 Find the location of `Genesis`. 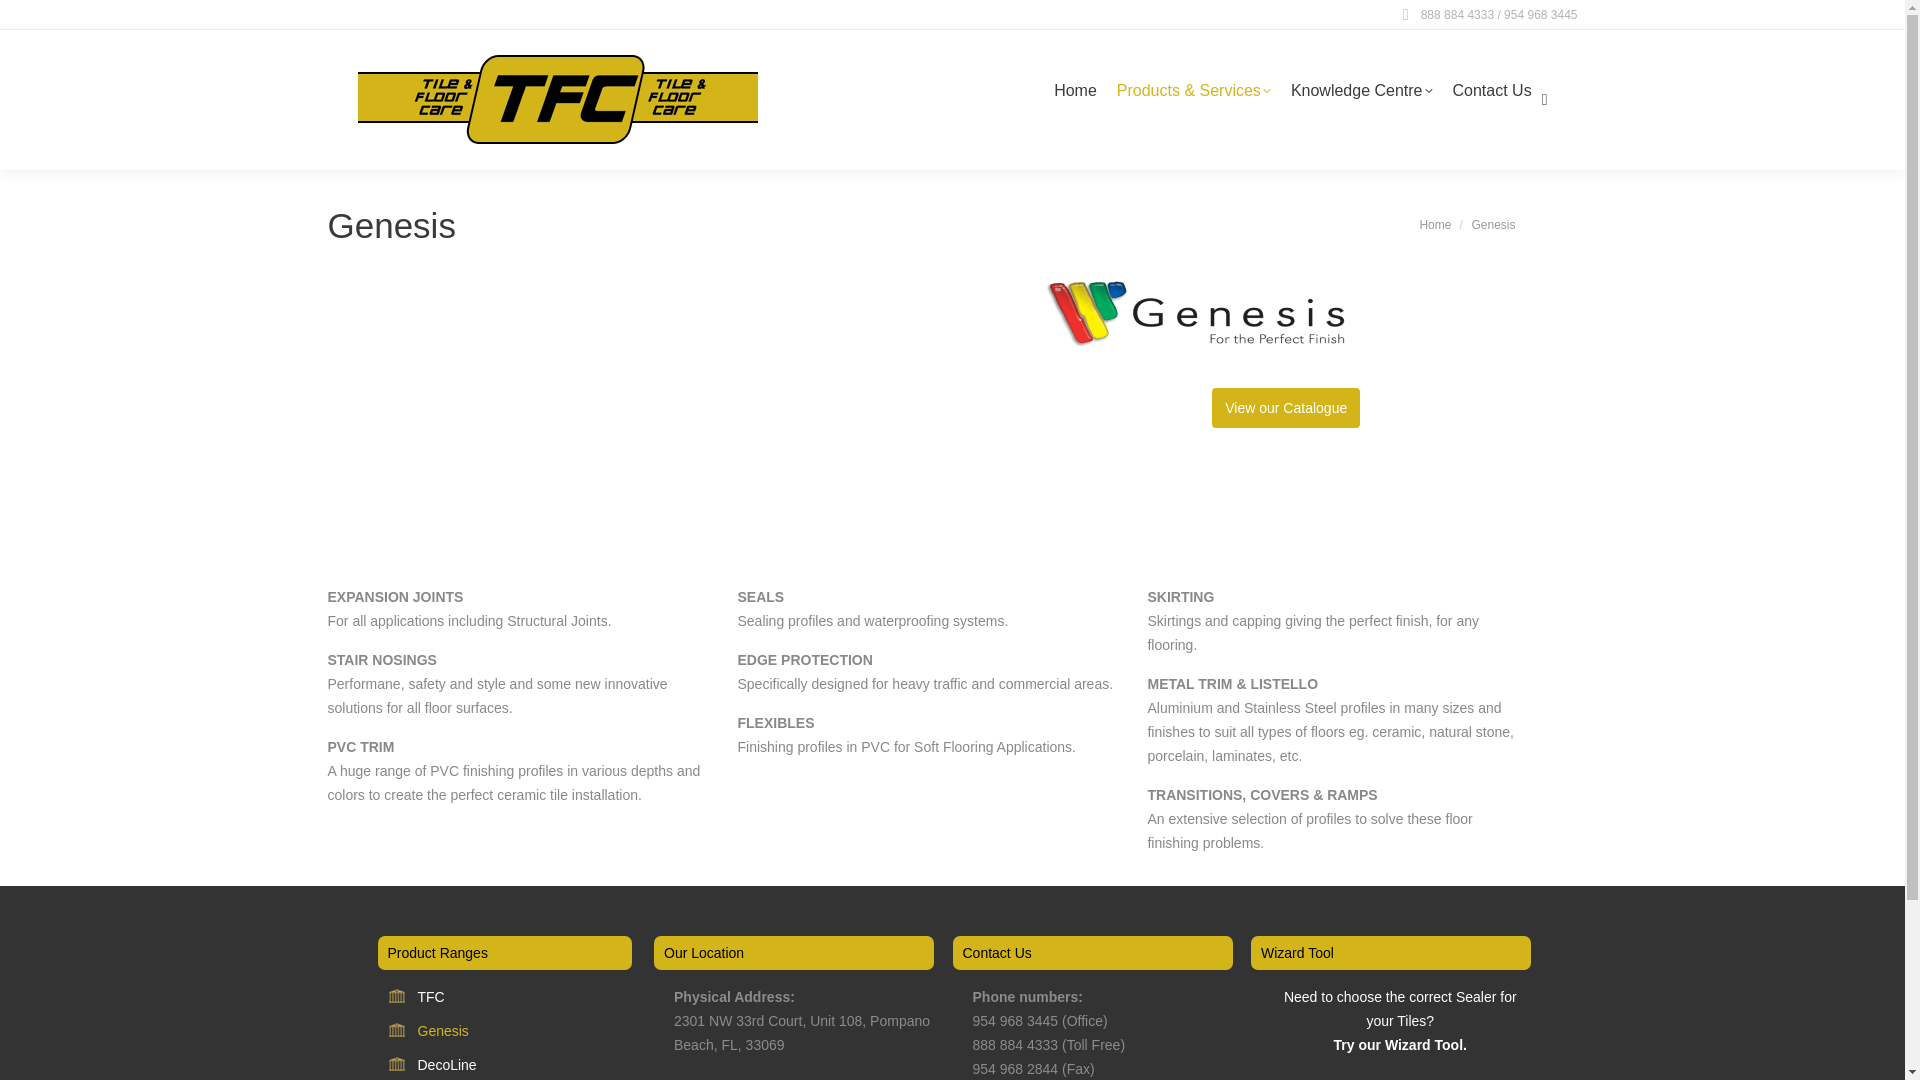

Genesis is located at coordinates (443, 1031).